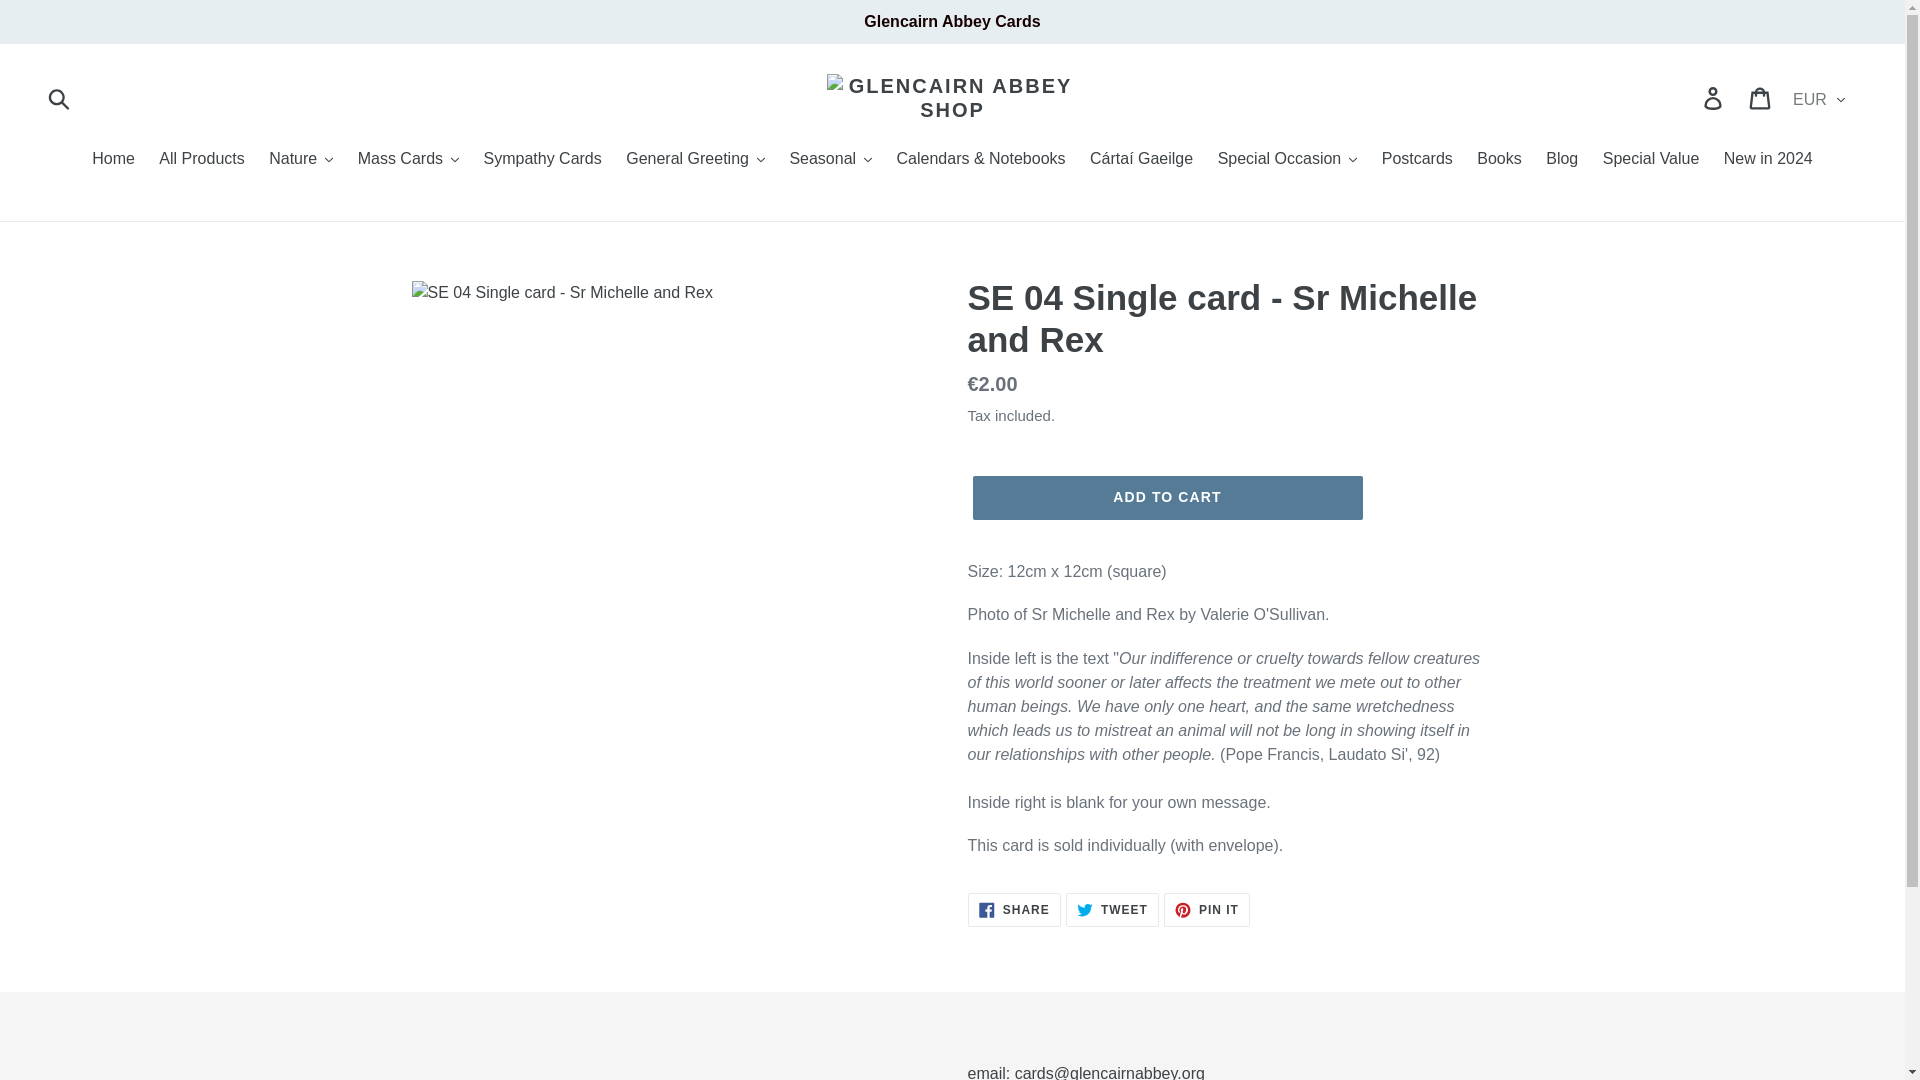 This screenshot has height=1080, width=1920. What do you see at coordinates (60, 97) in the screenshot?
I see `Submit` at bounding box center [60, 97].